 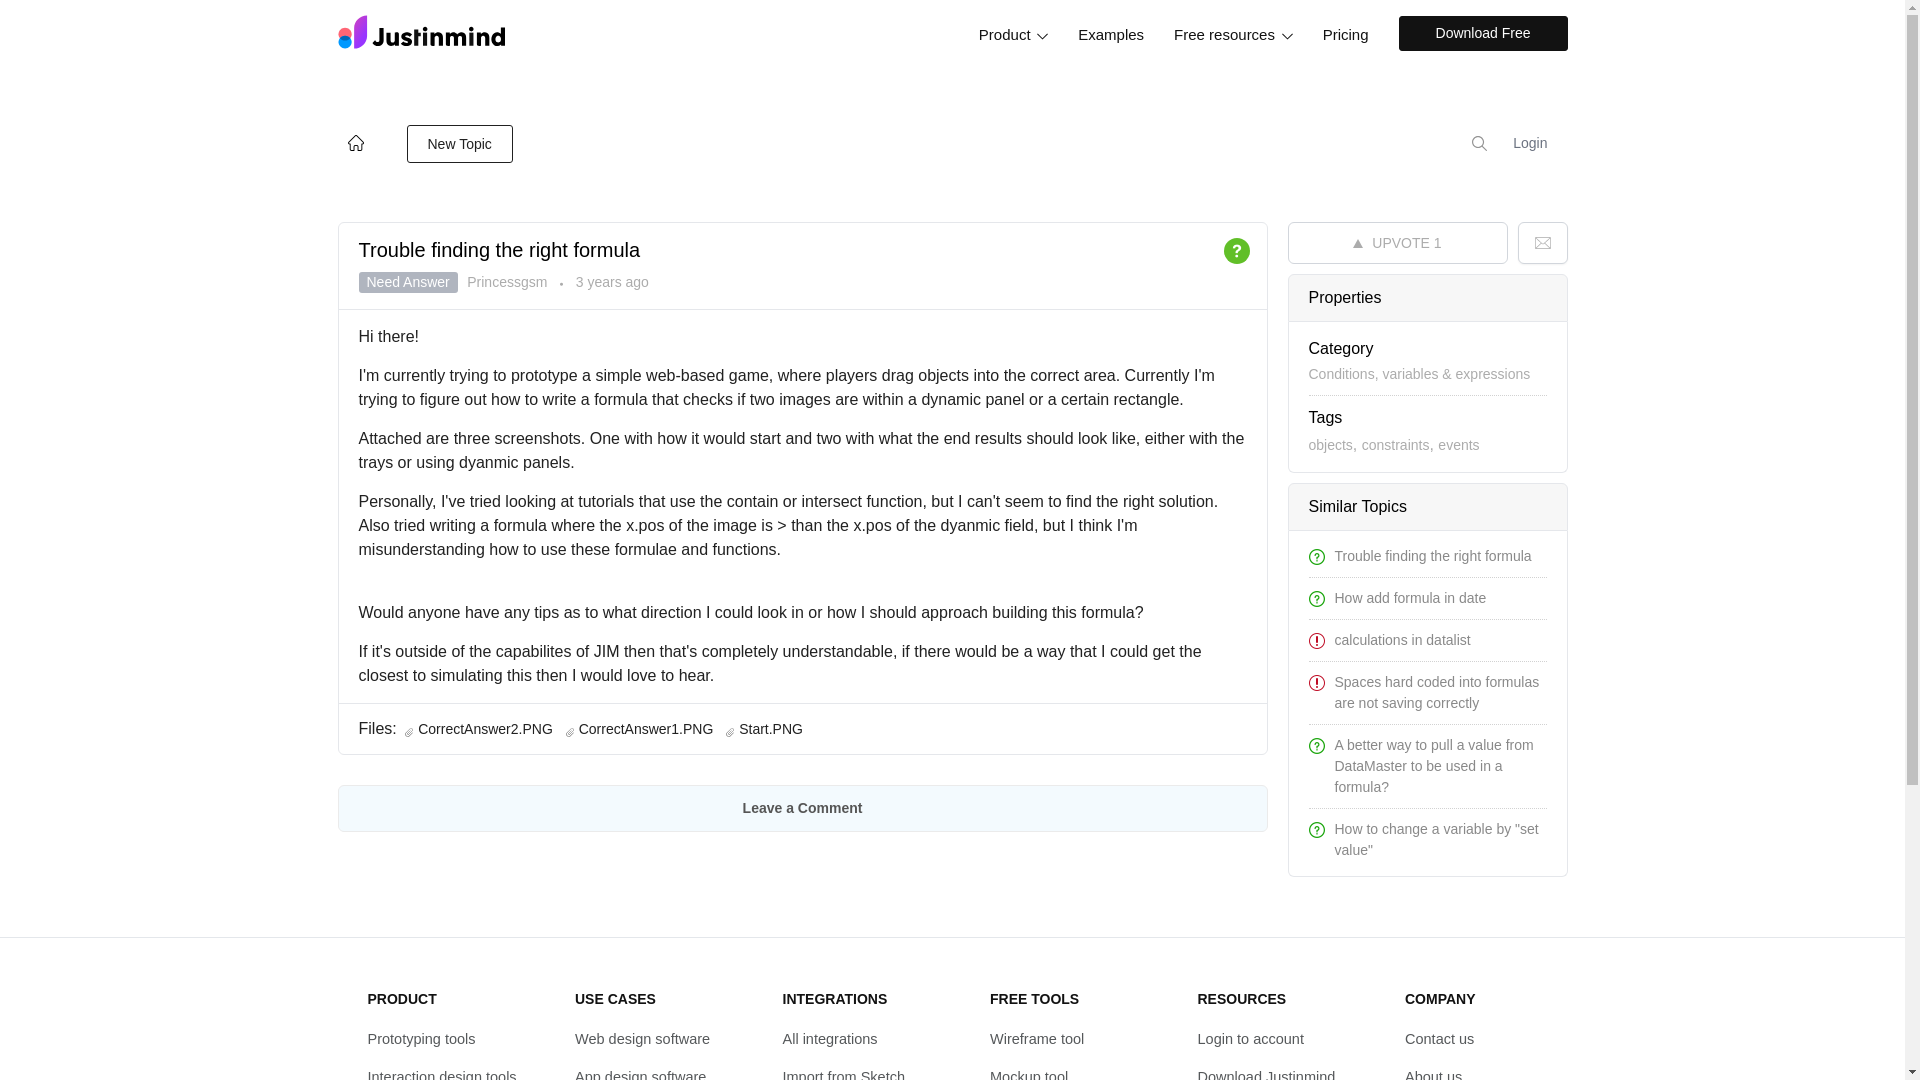 What do you see at coordinates (1111, 34) in the screenshot?
I see `Examples` at bounding box center [1111, 34].